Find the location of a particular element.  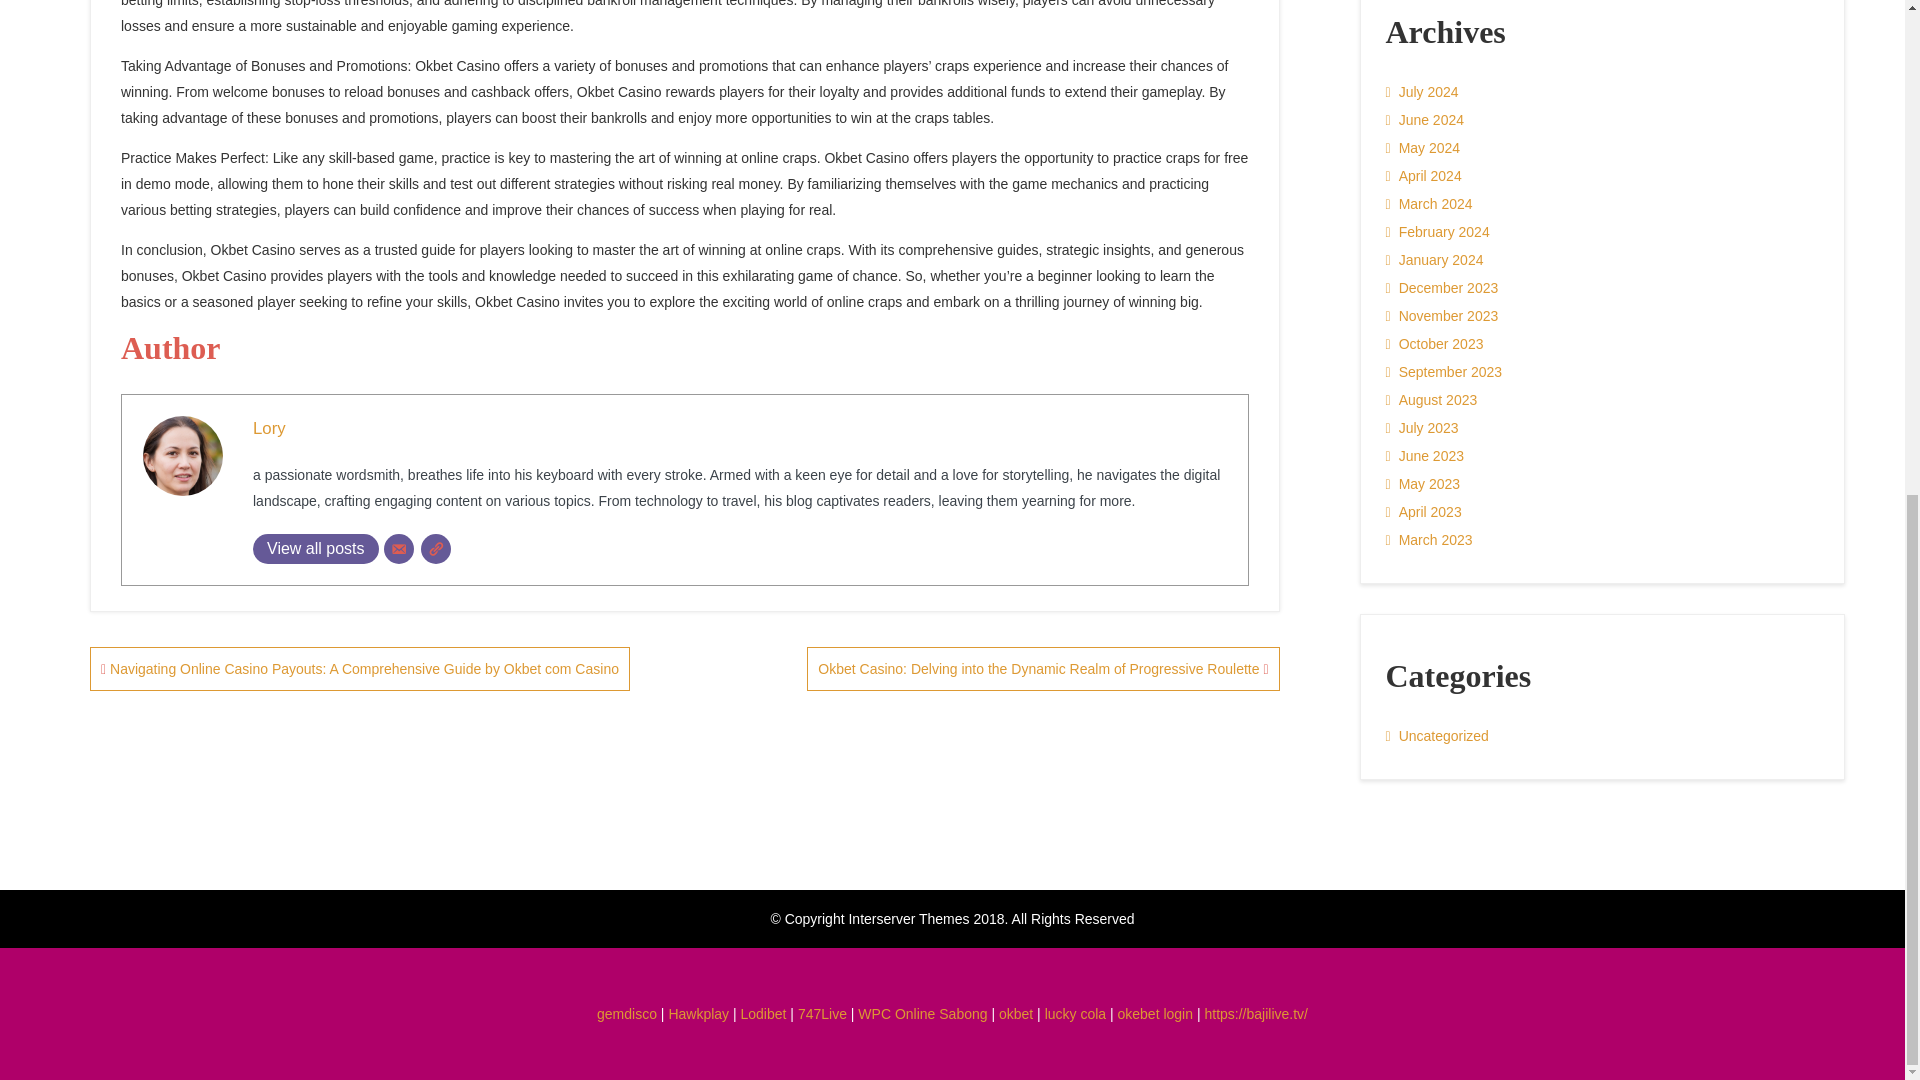

September 2023 is located at coordinates (1444, 371).